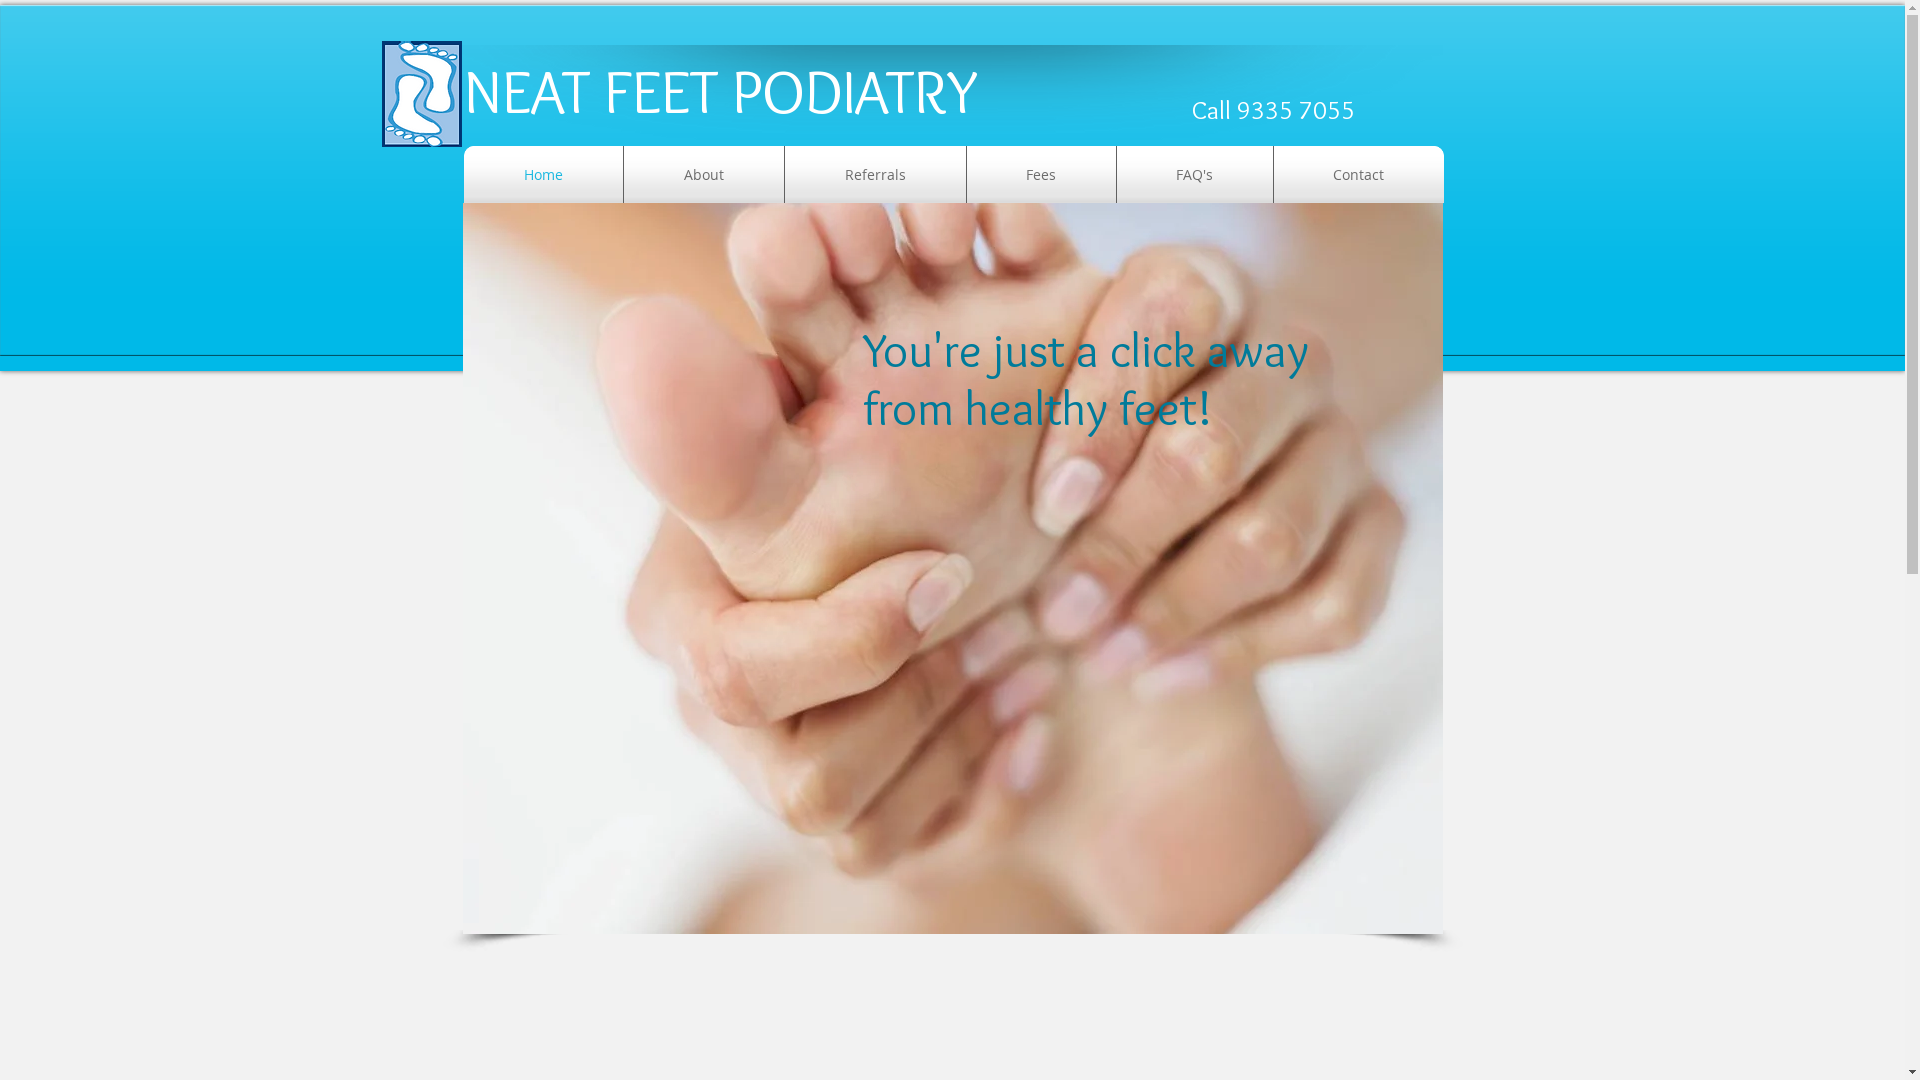 The image size is (1920, 1080). Describe the element at coordinates (1194, 174) in the screenshot. I see `FAQ's` at that location.